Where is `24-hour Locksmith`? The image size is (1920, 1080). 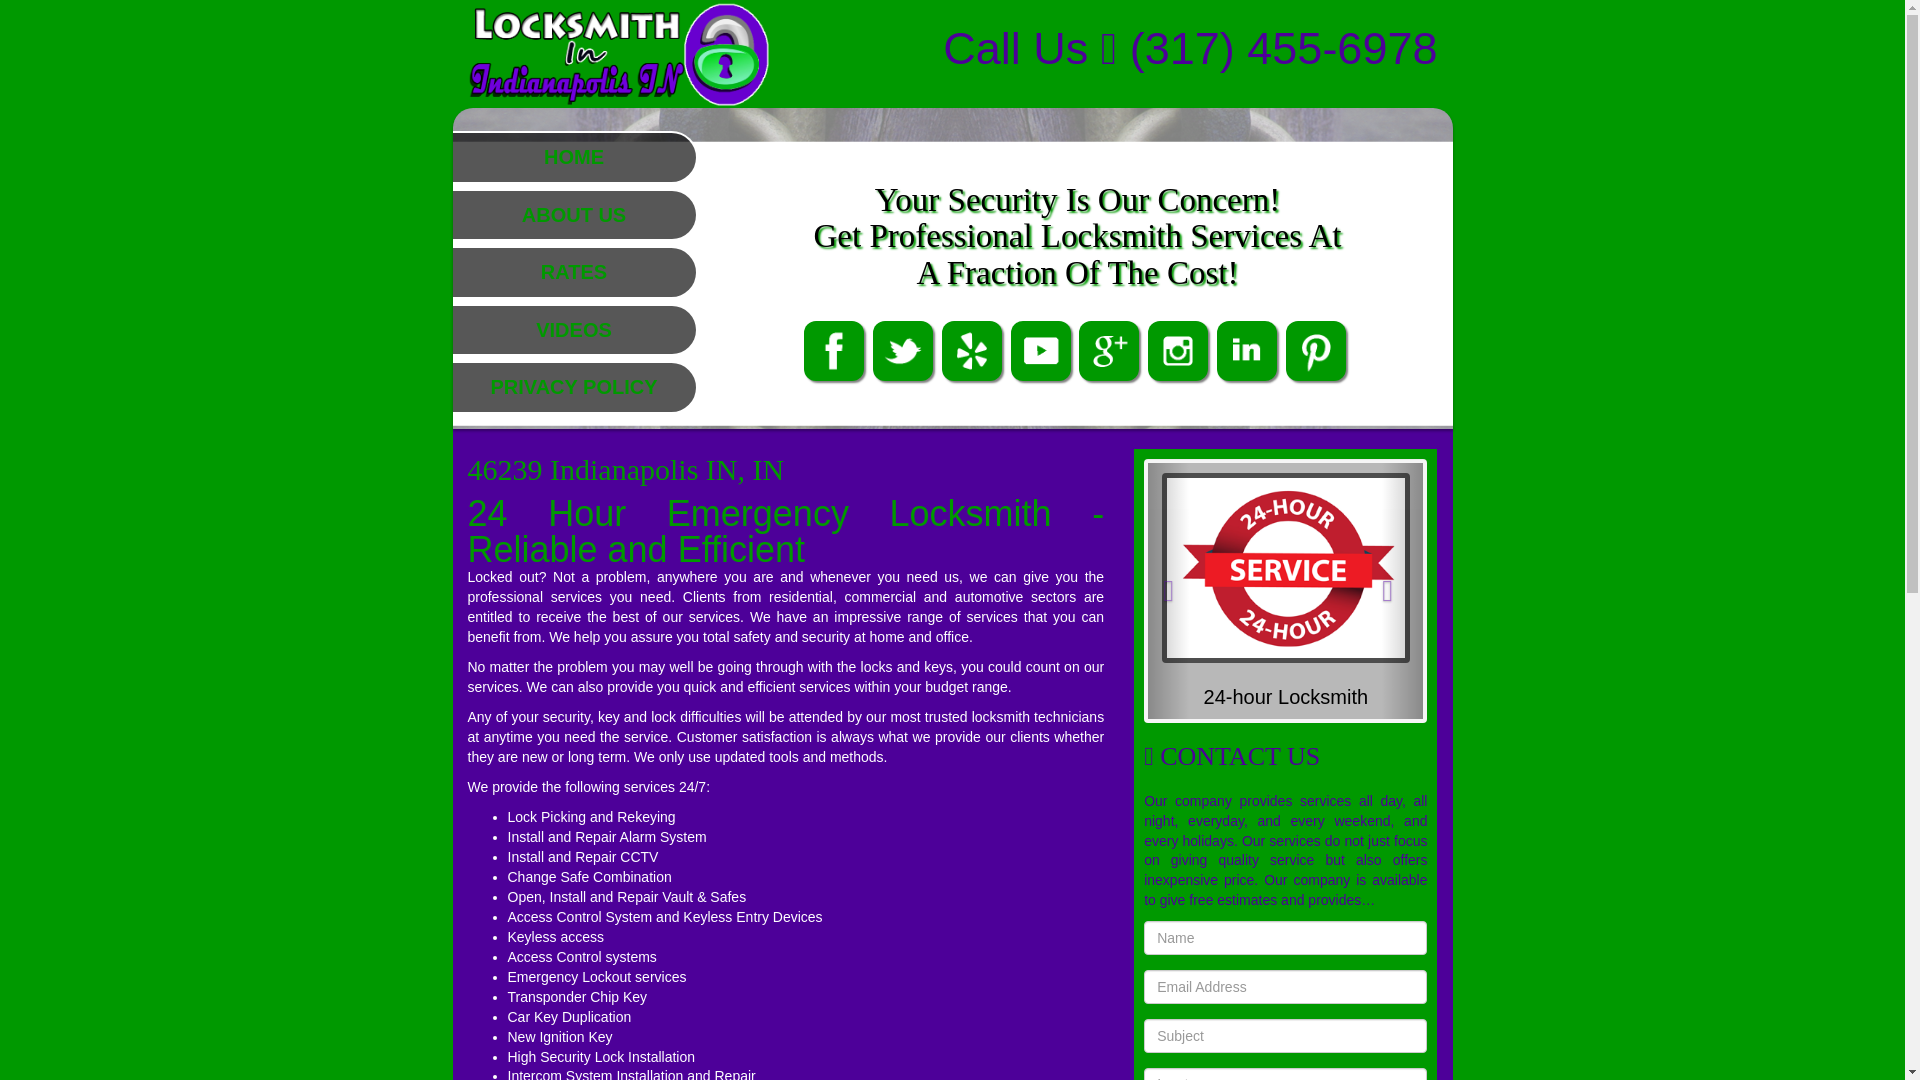
24-hour Locksmith is located at coordinates (1286, 696).